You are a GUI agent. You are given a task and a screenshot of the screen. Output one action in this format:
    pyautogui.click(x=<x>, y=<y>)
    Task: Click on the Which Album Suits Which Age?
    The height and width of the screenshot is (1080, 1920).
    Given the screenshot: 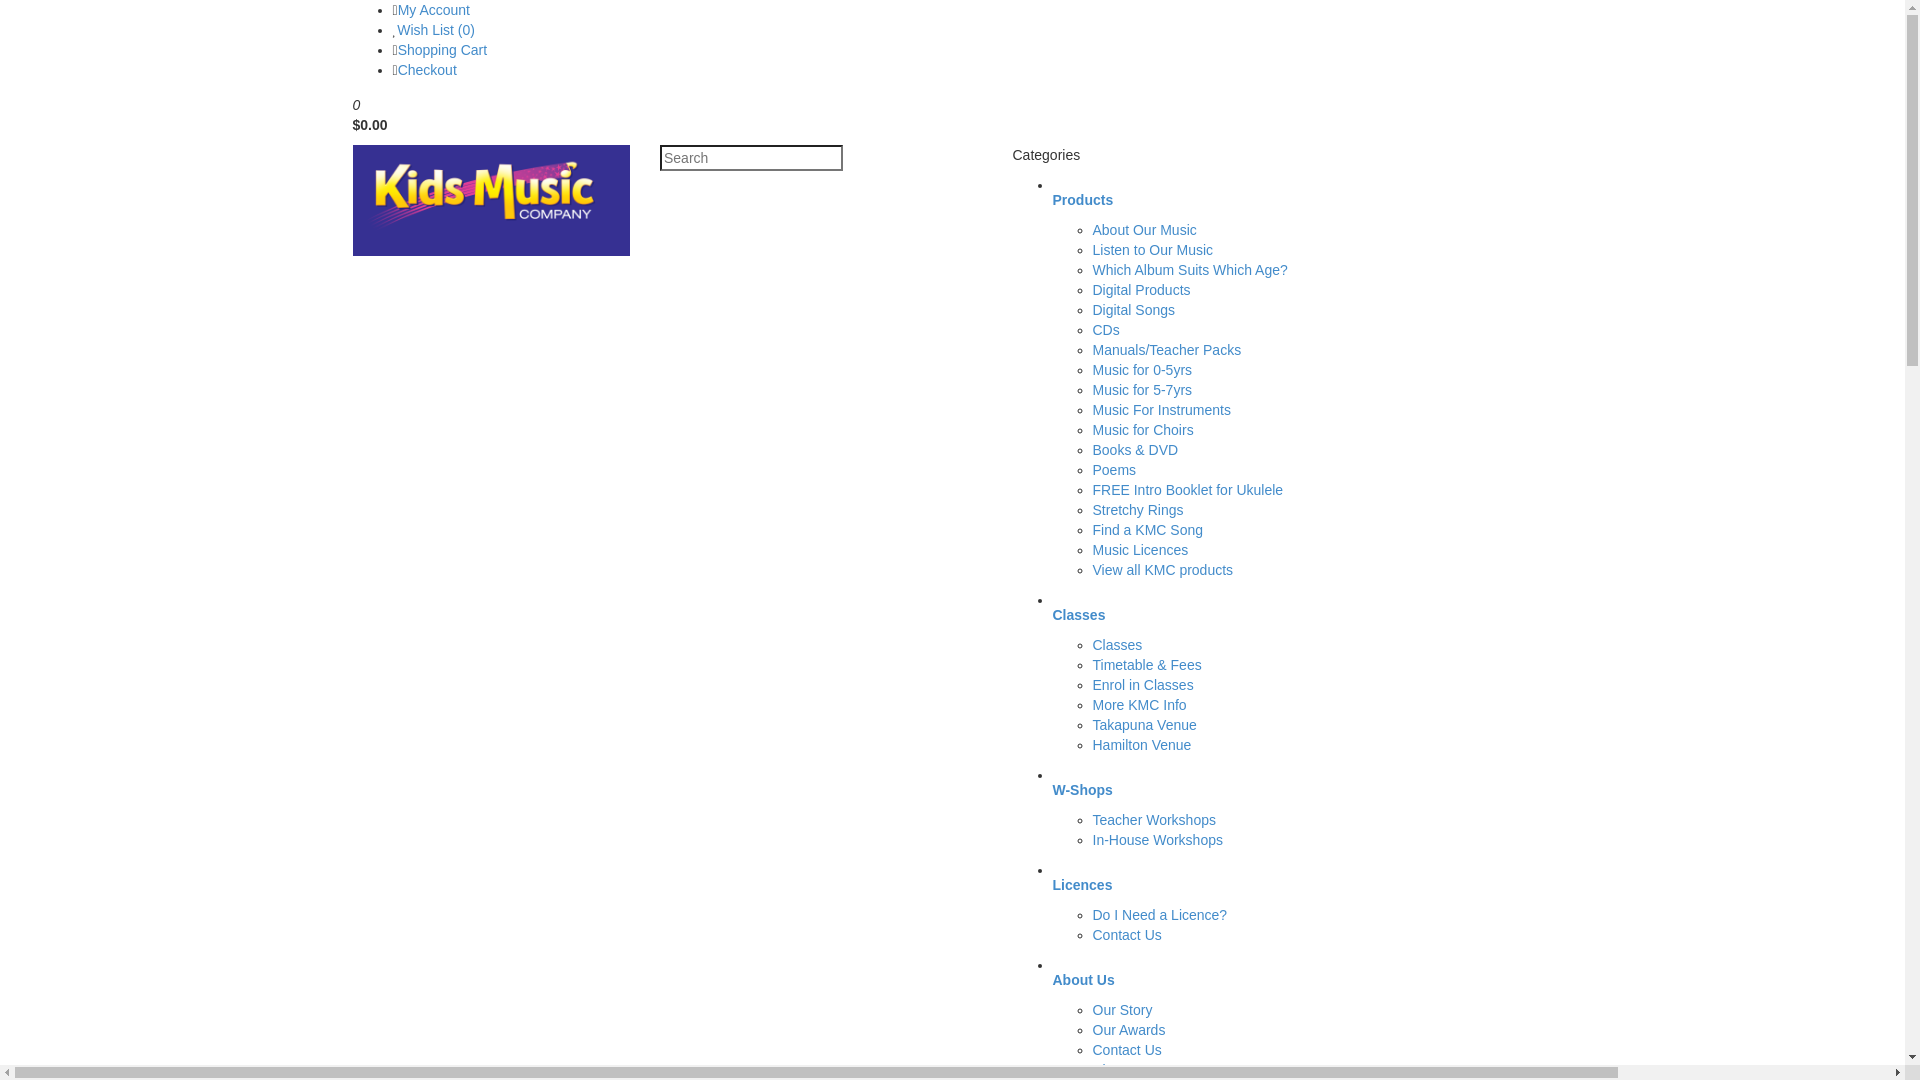 What is the action you would take?
    pyautogui.click(x=1190, y=270)
    